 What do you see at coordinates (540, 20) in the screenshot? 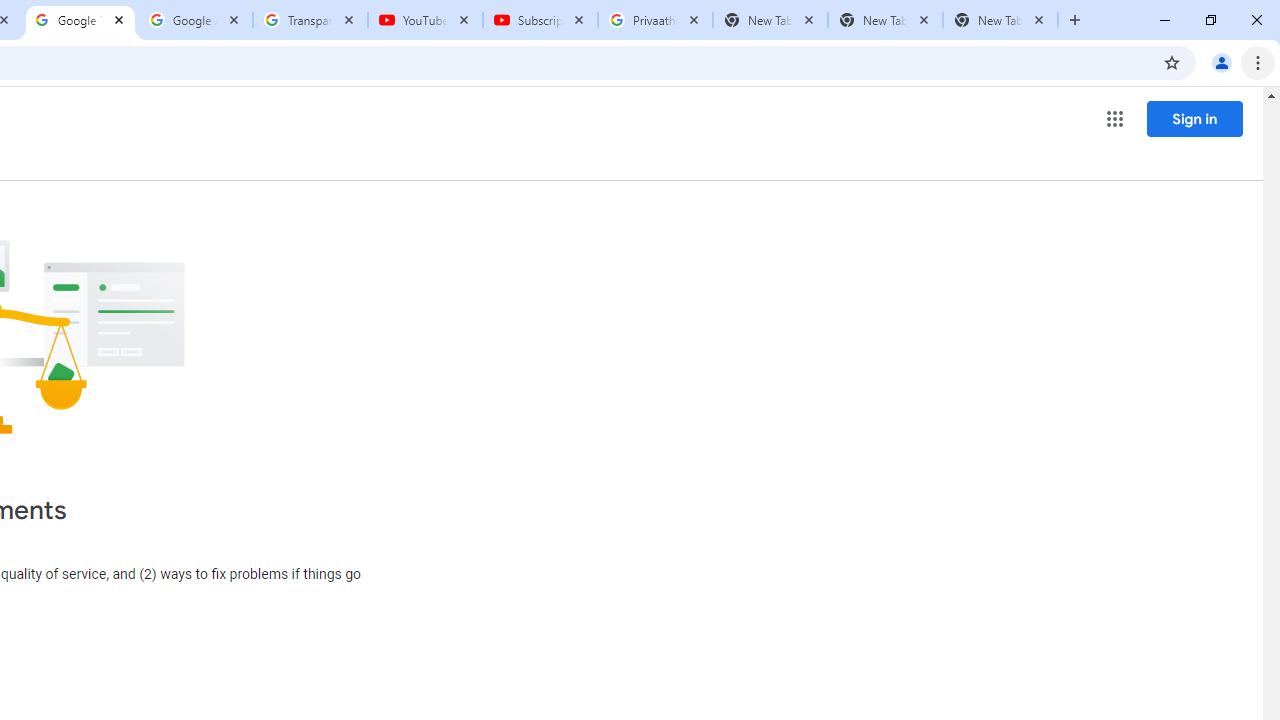
I see `Subscriptions - YouTube` at bounding box center [540, 20].